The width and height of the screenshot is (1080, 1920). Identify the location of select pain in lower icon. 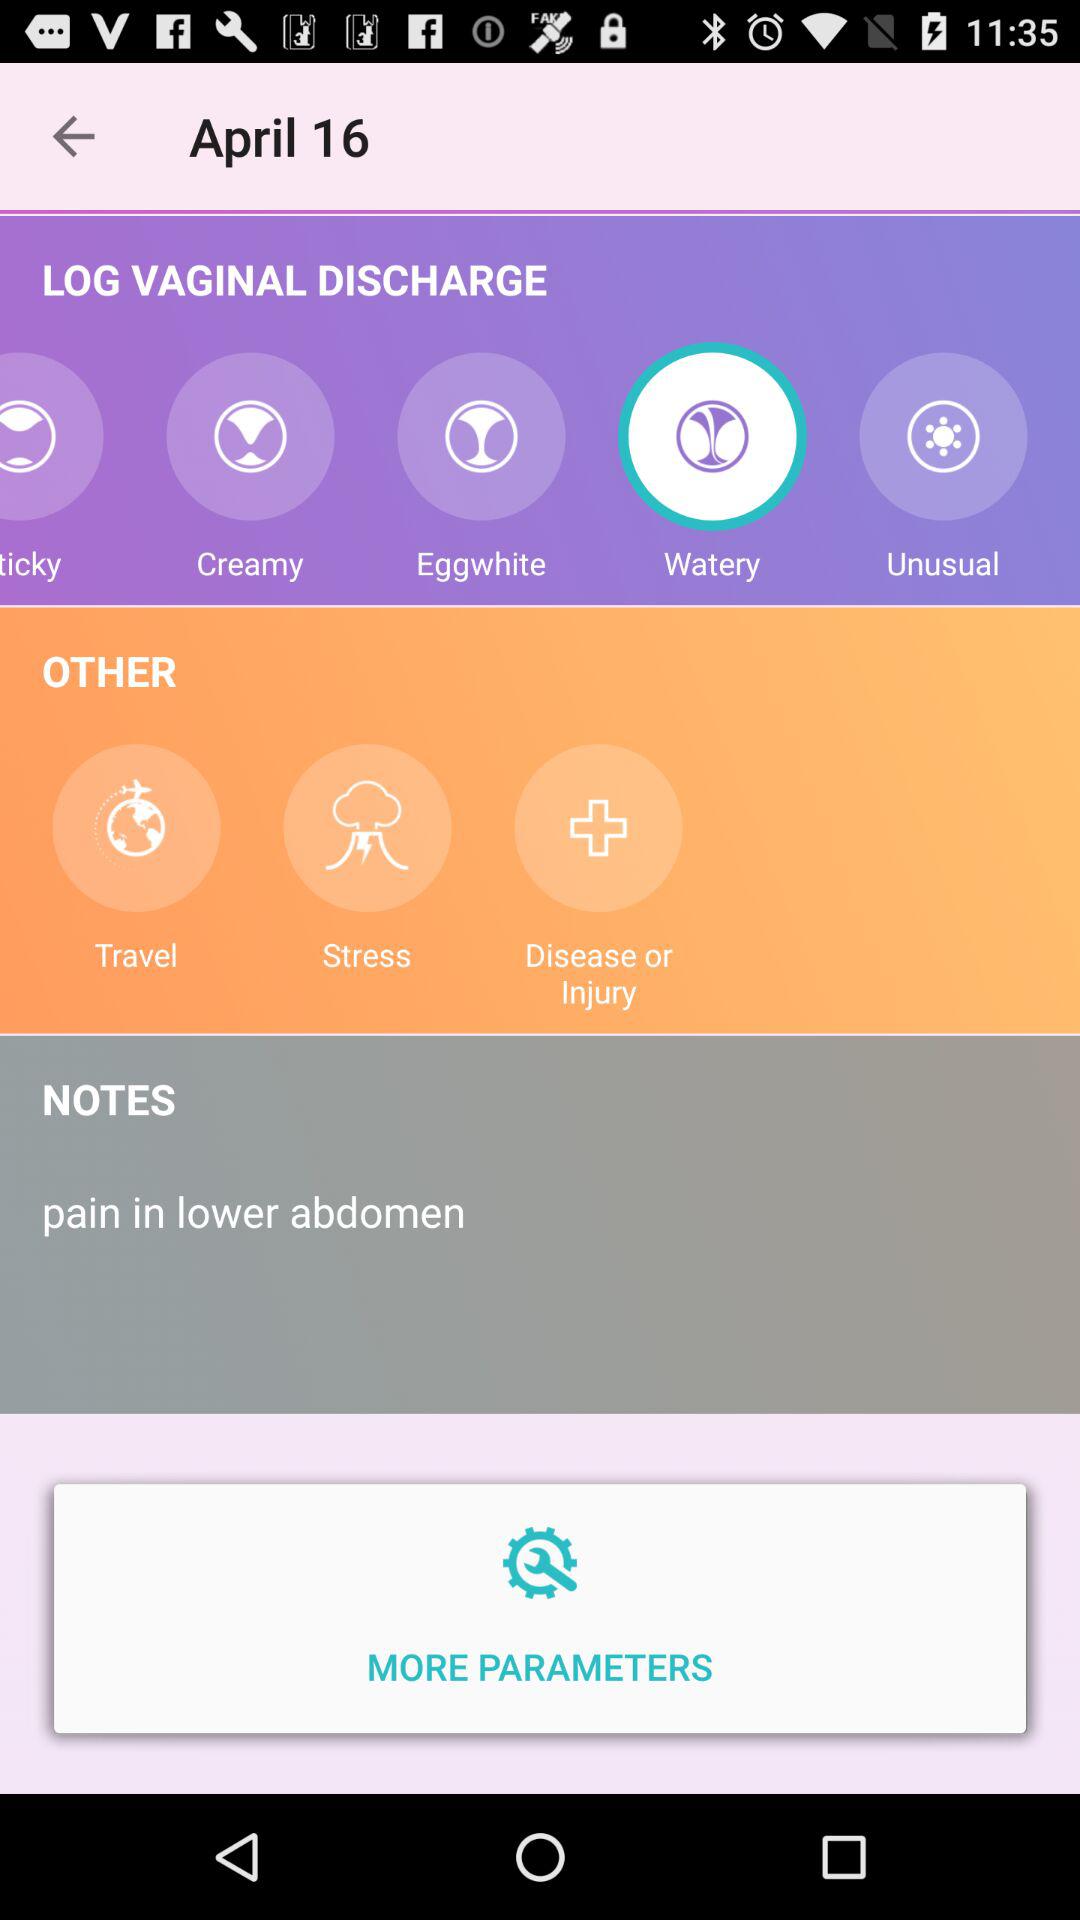
(540, 1232).